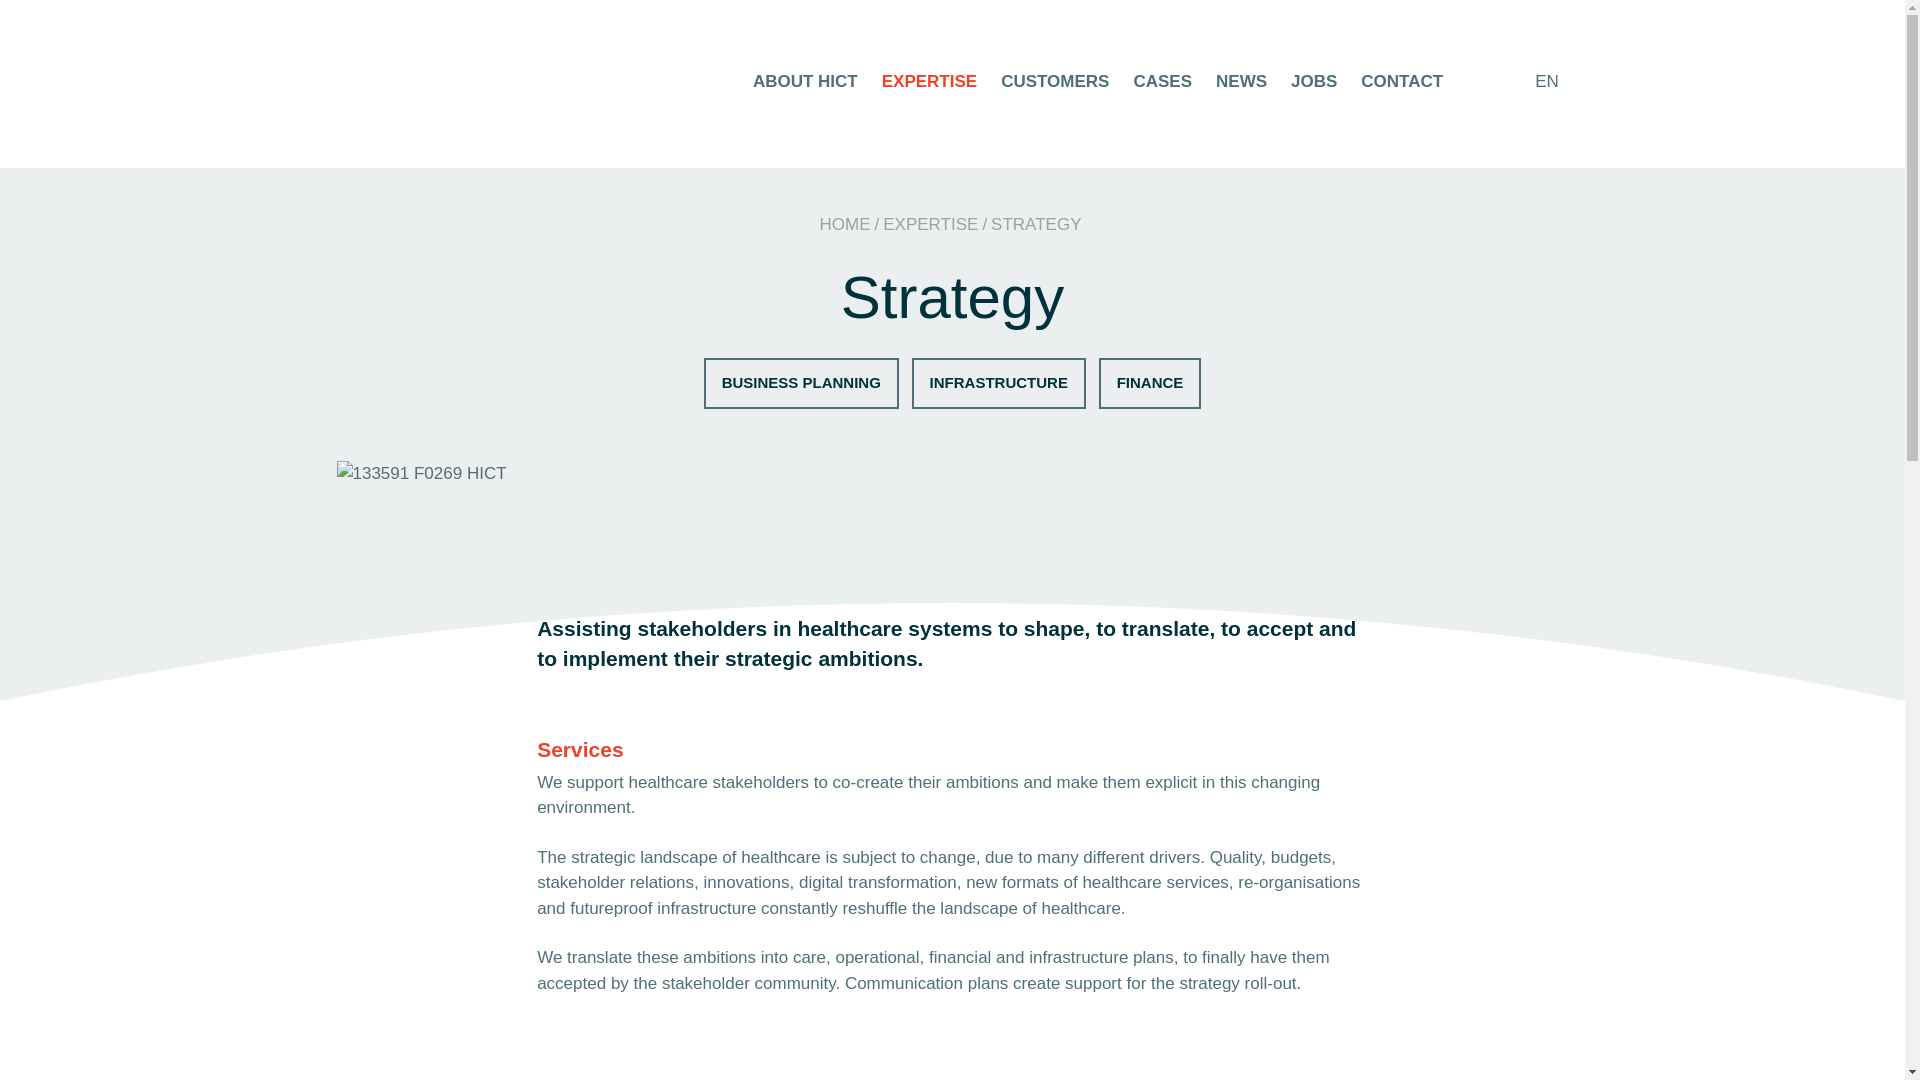 Image resolution: width=1920 pixels, height=1080 pixels. I want to click on ABOUT HICT, so click(805, 81).